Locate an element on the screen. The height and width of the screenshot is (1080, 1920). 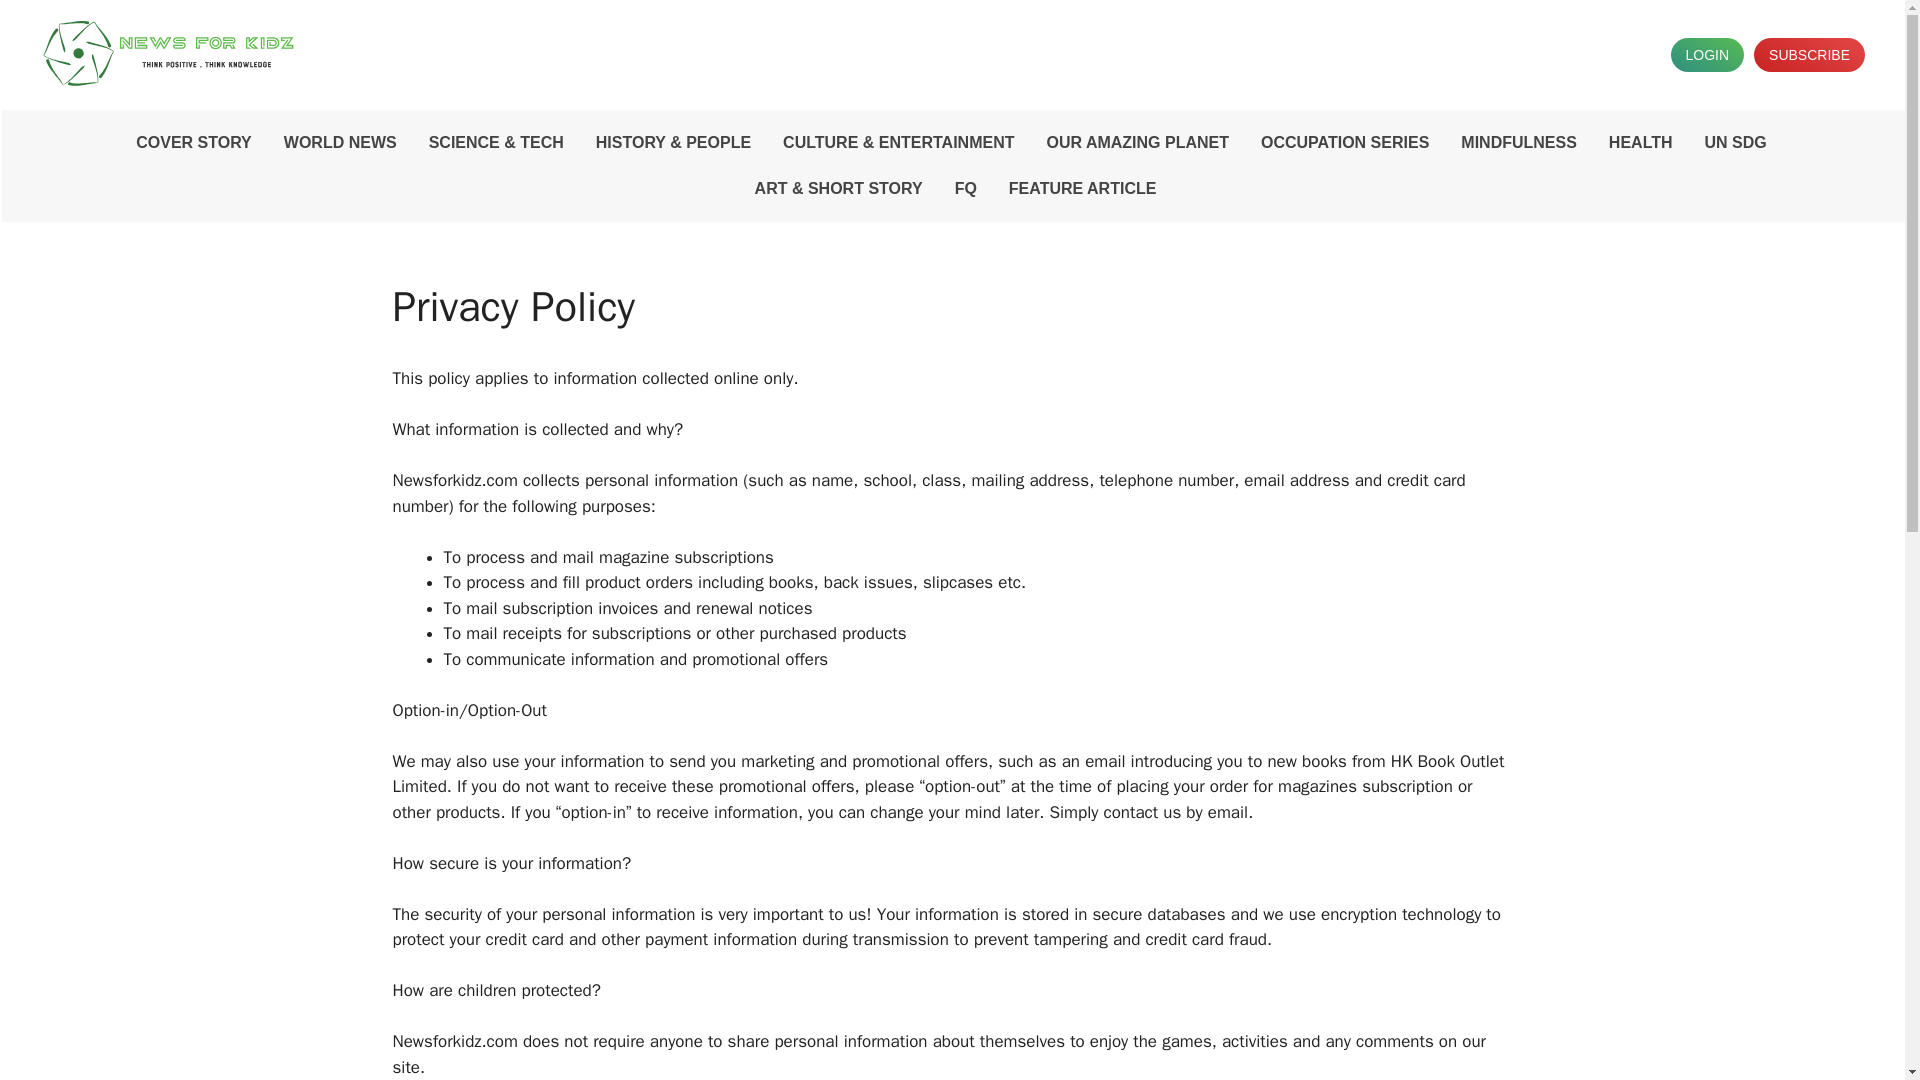
SUBSCRIBE is located at coordinates (1809, 54).